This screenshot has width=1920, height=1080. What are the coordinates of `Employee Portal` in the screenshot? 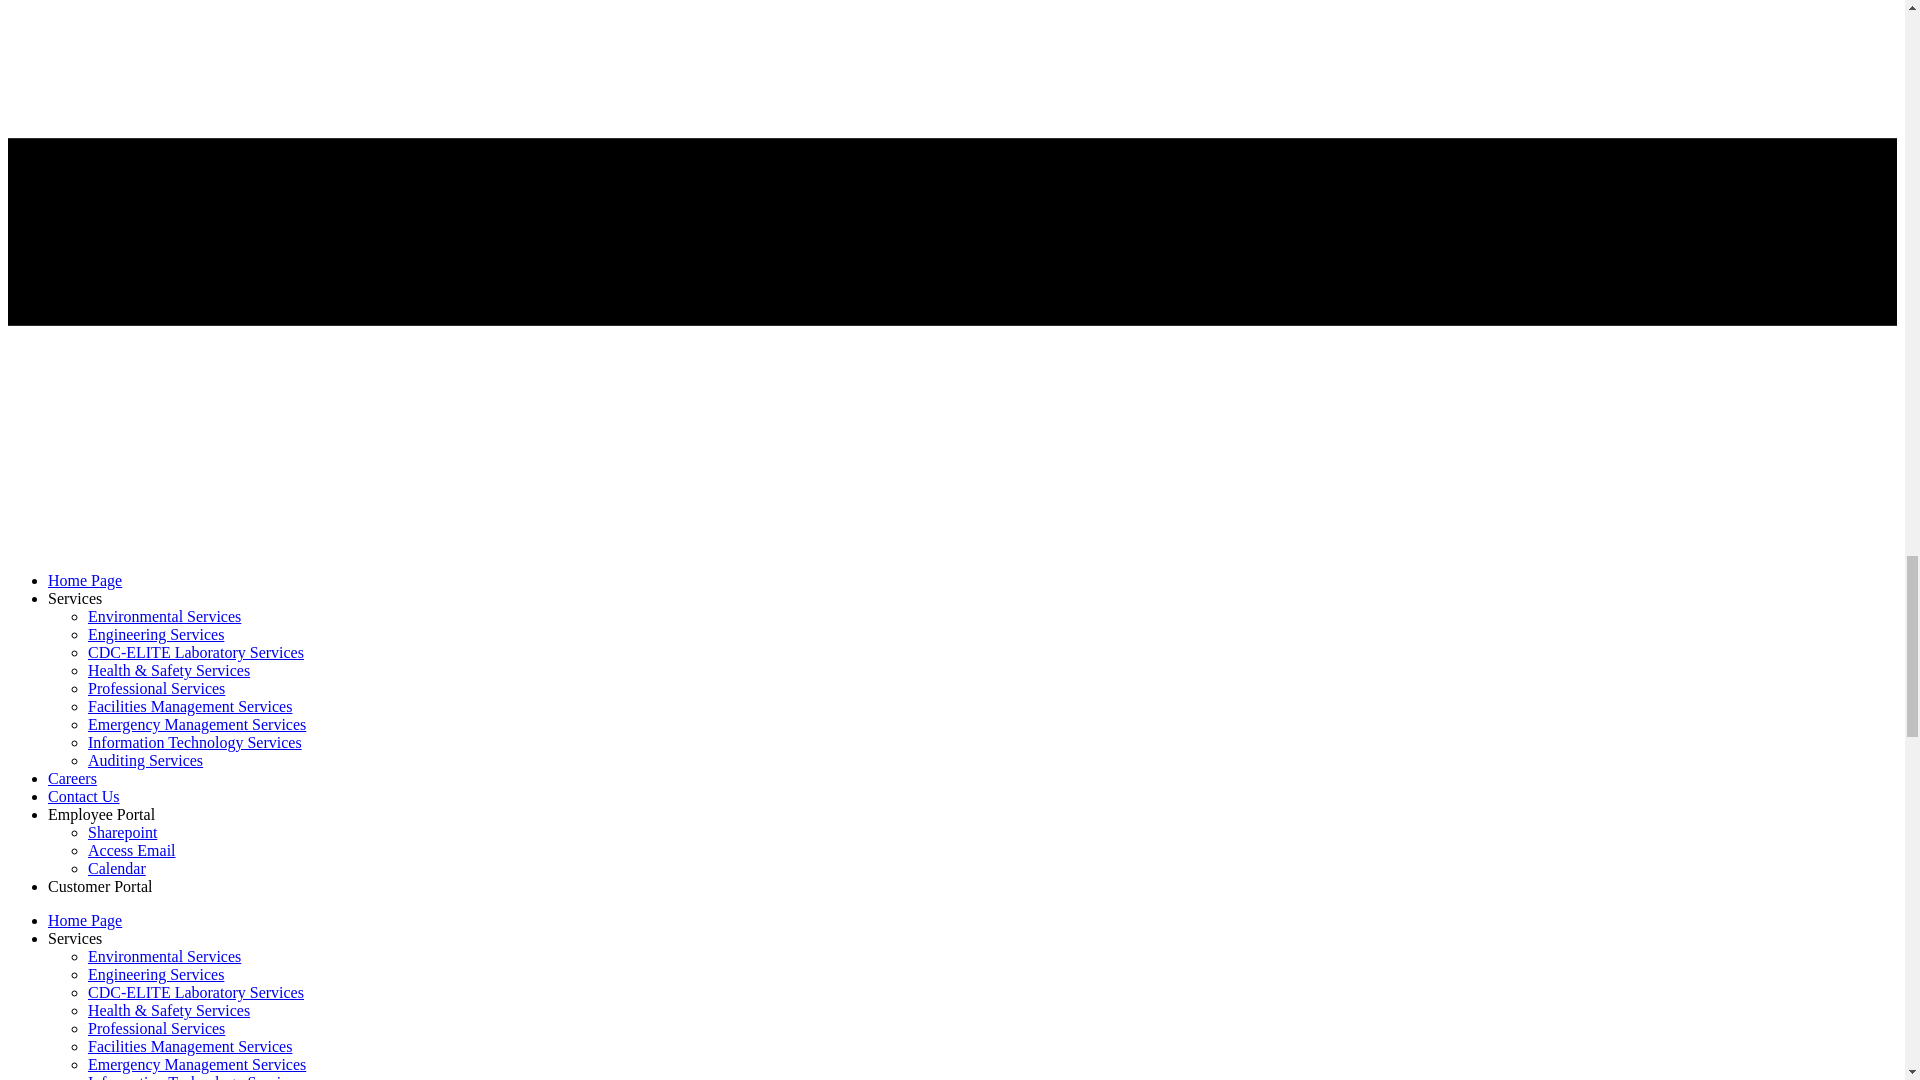 It's located at (102, 814).